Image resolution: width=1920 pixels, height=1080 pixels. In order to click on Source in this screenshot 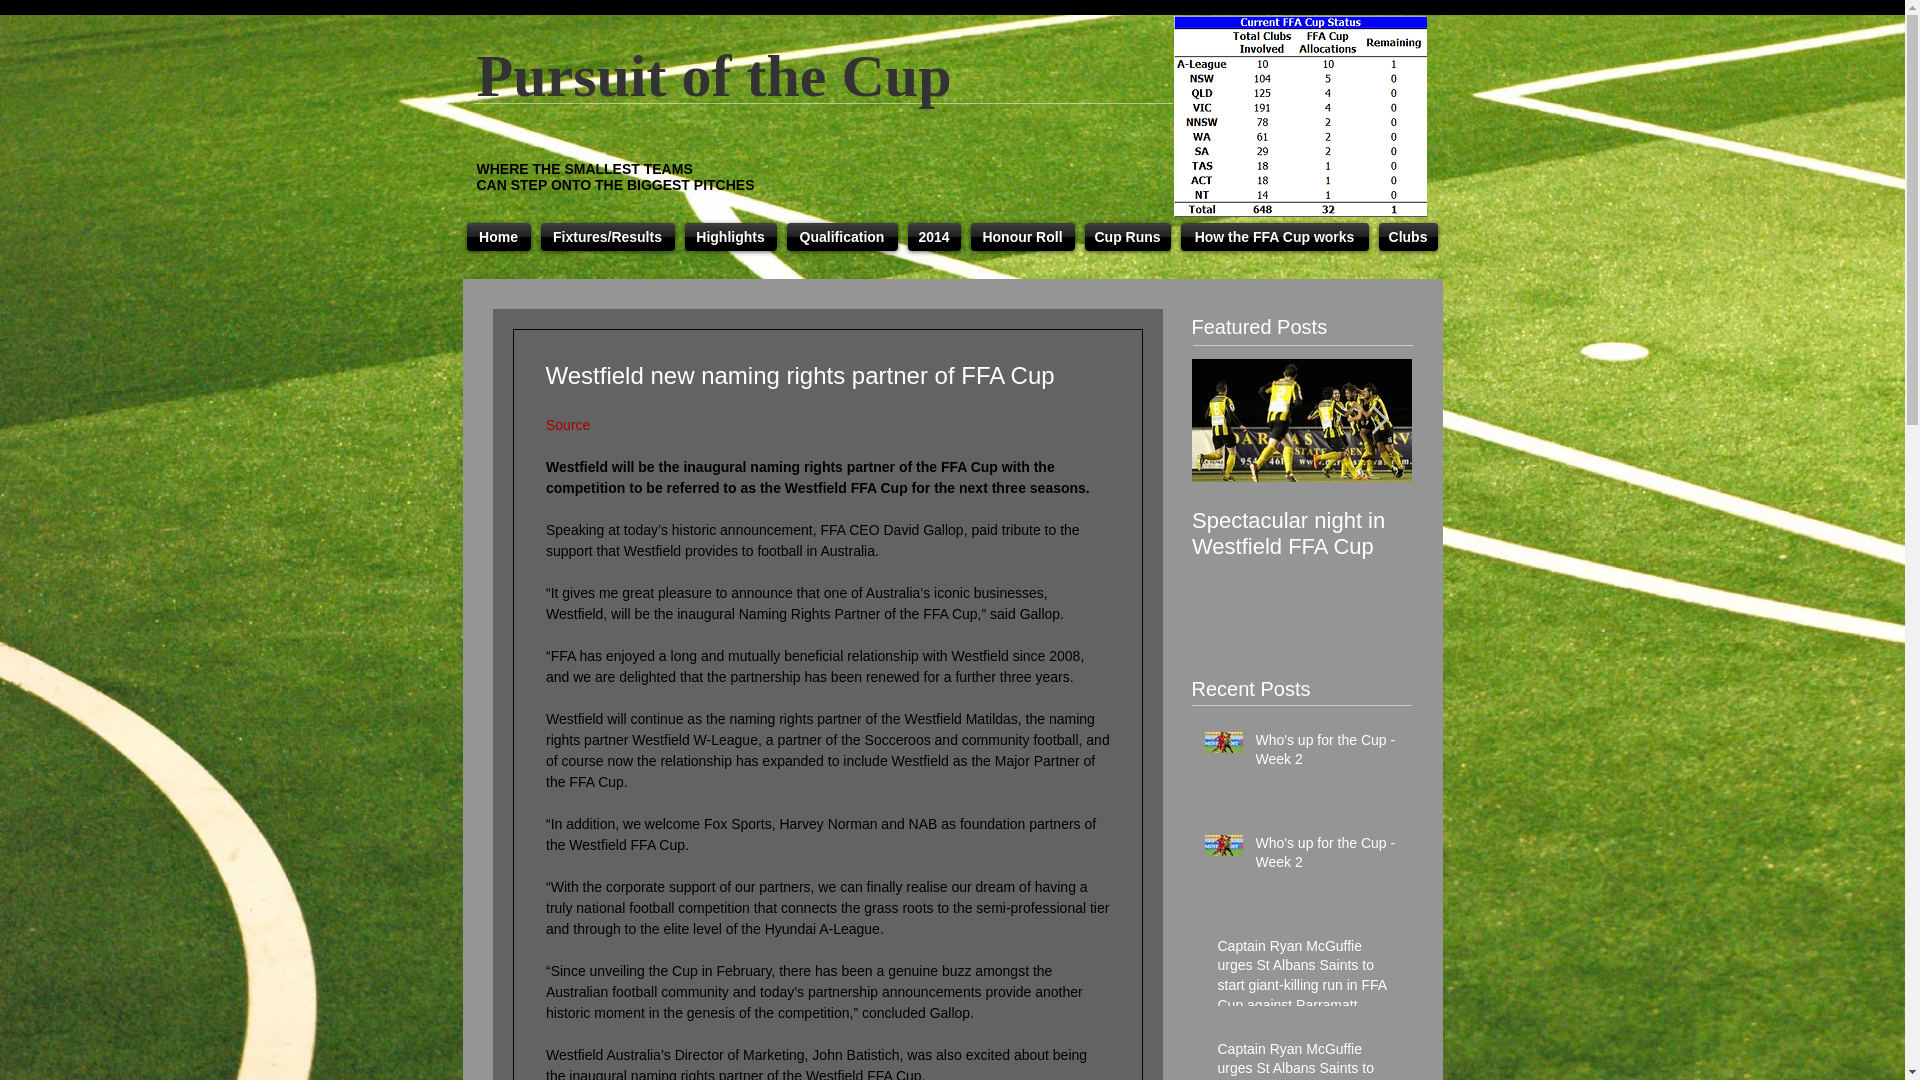, I will do `click(567, 424)`.